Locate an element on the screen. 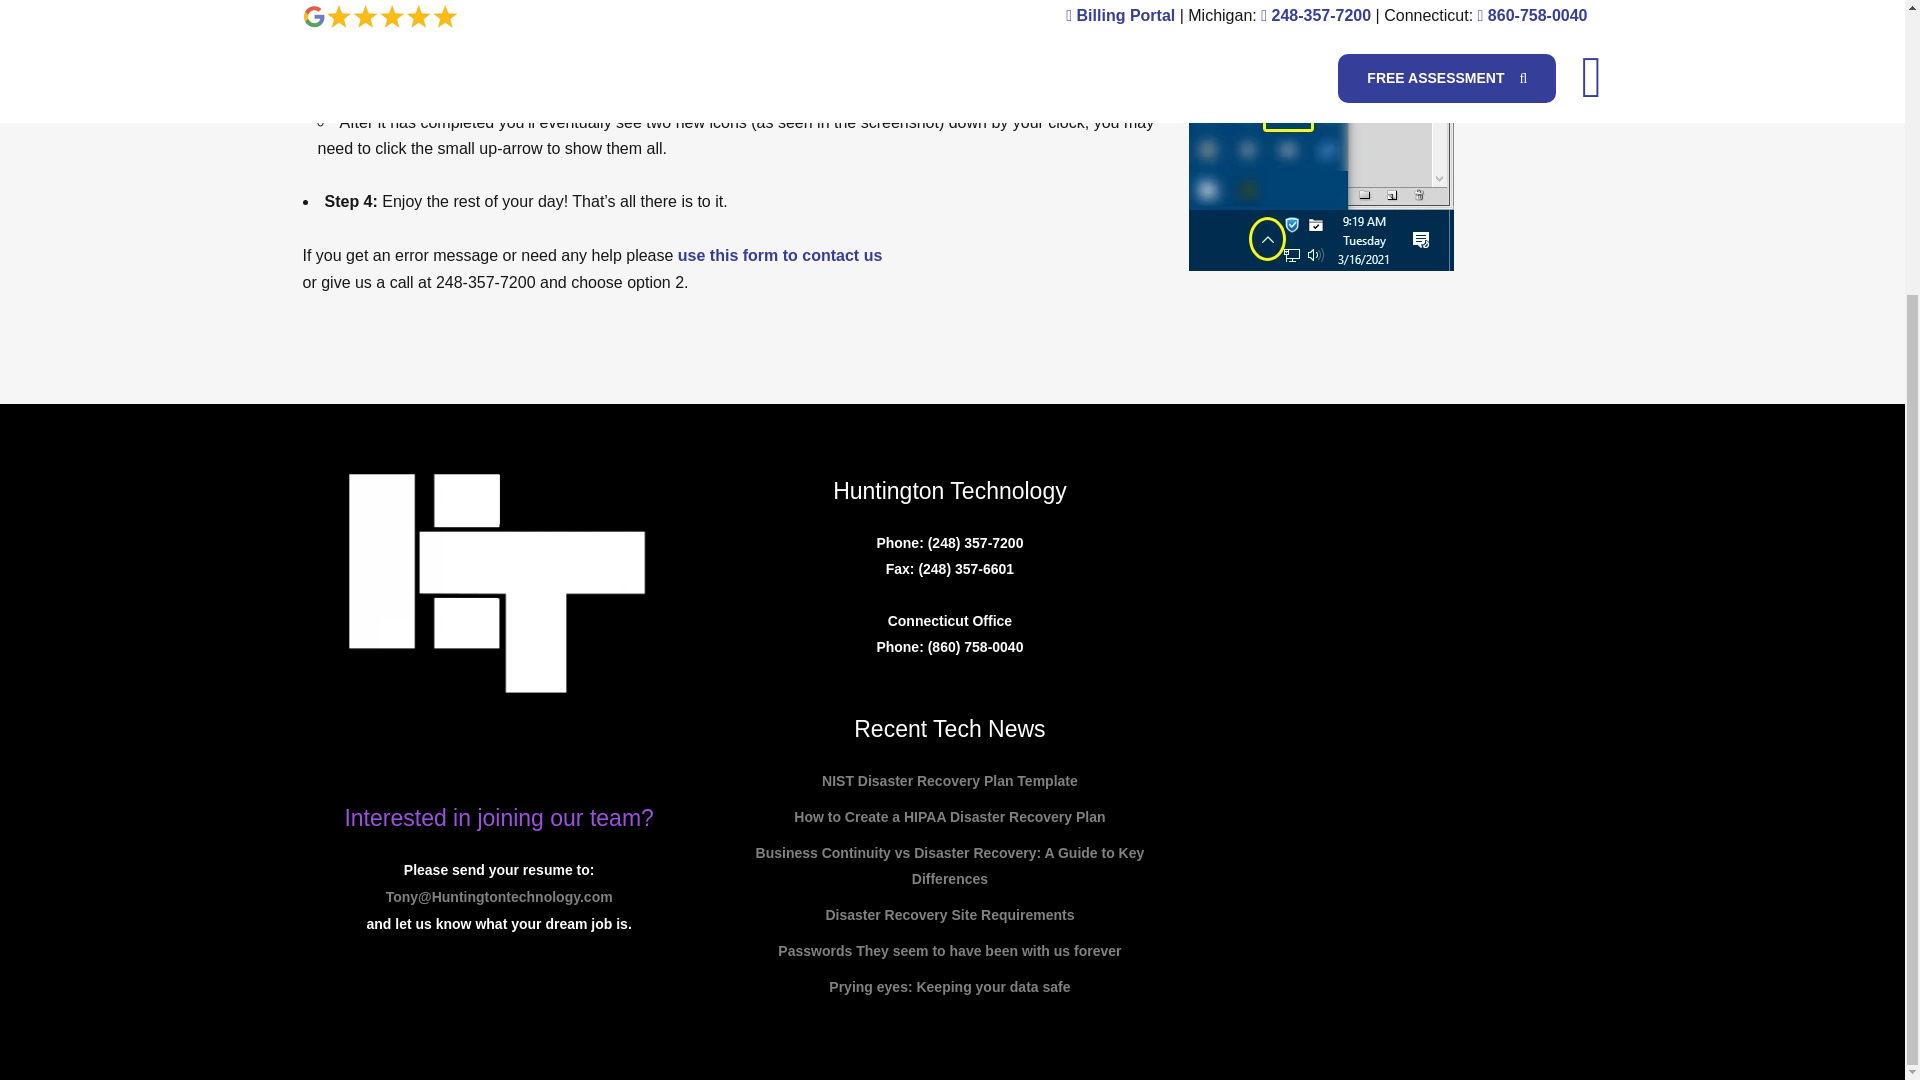 The height and width of the screenshot is (1080, 1920). Prying eyes: Keeping your data safe is located at coordinates (949, 987).